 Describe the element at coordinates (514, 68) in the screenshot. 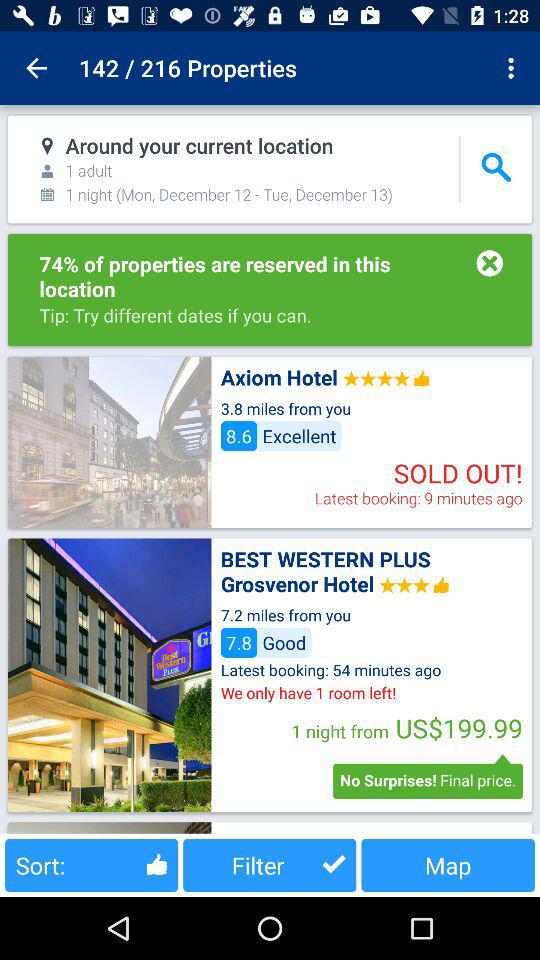

I see `launch item next to the 142 / 216 properties item` at that location.